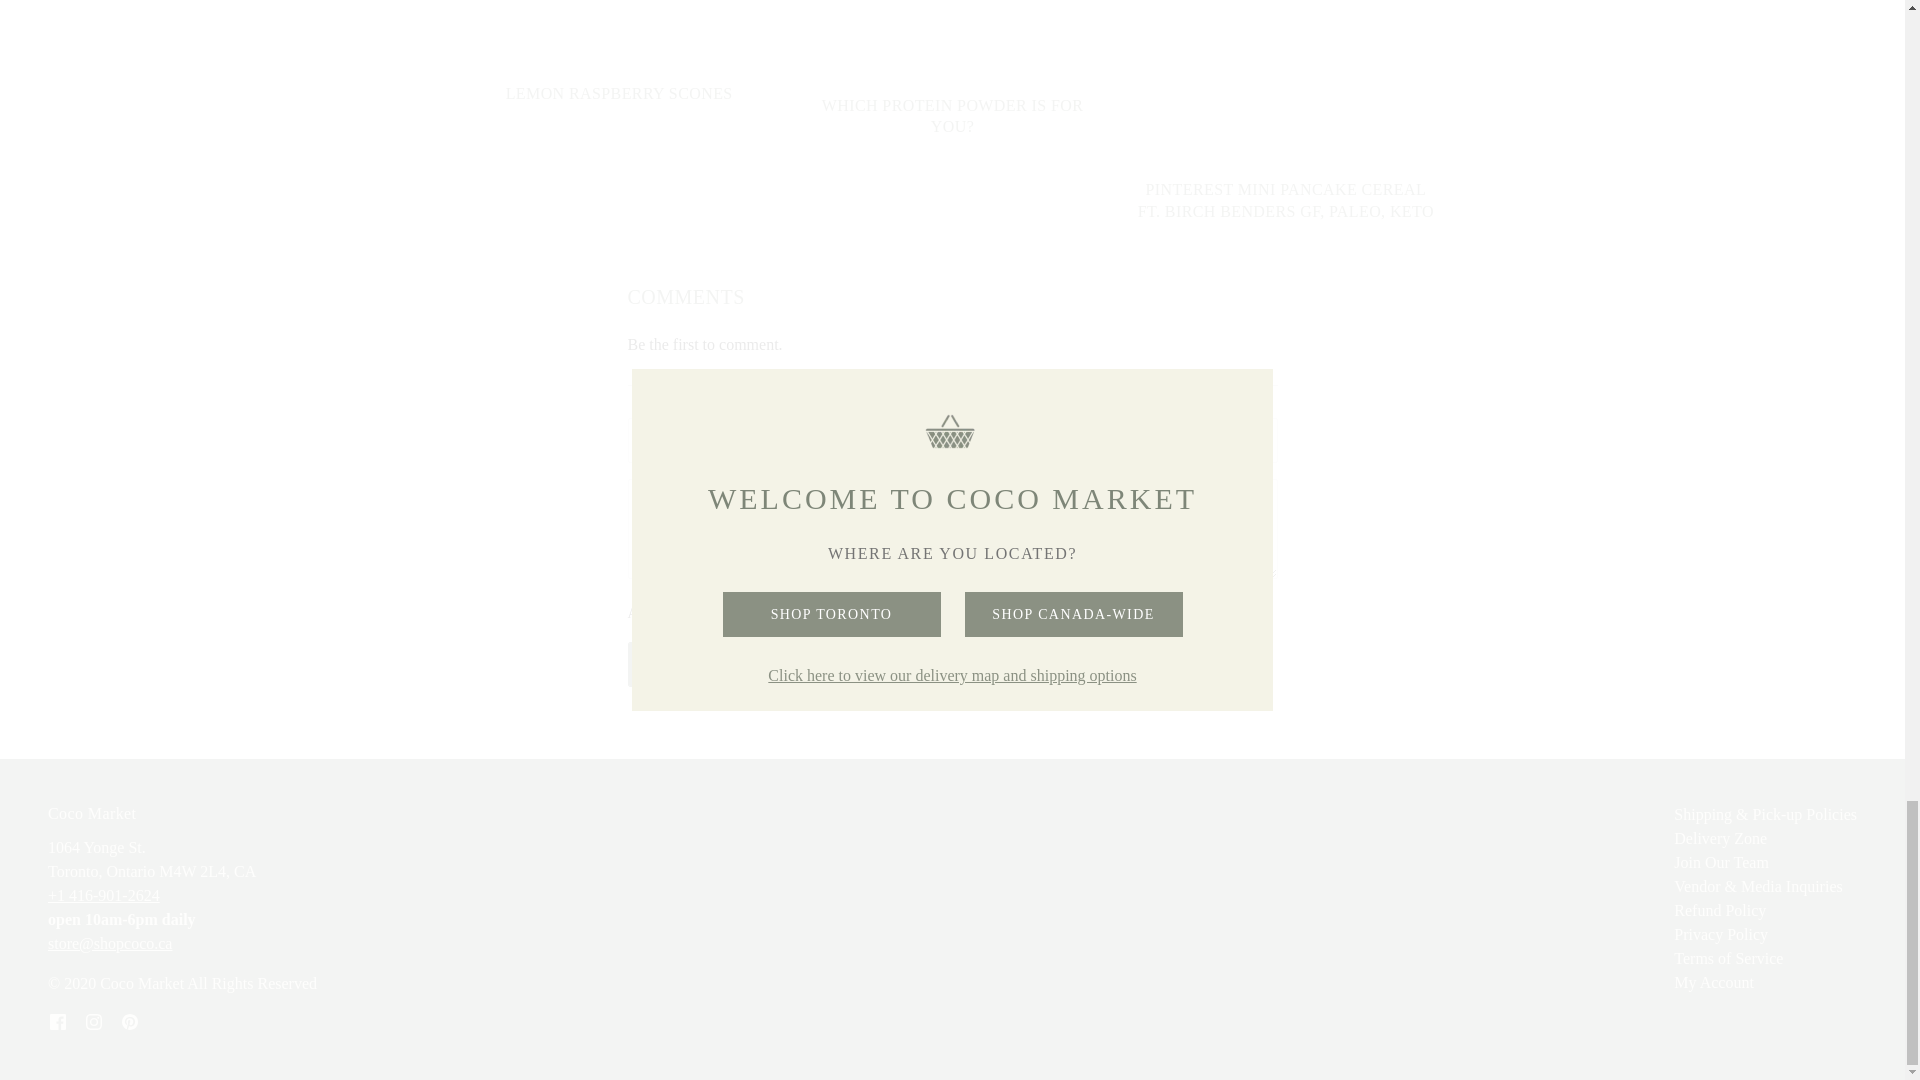 The image size is (1920, 1080). Describe the element at coordinates (1714, 982) in the screenshot. I see `My Account` at that location.